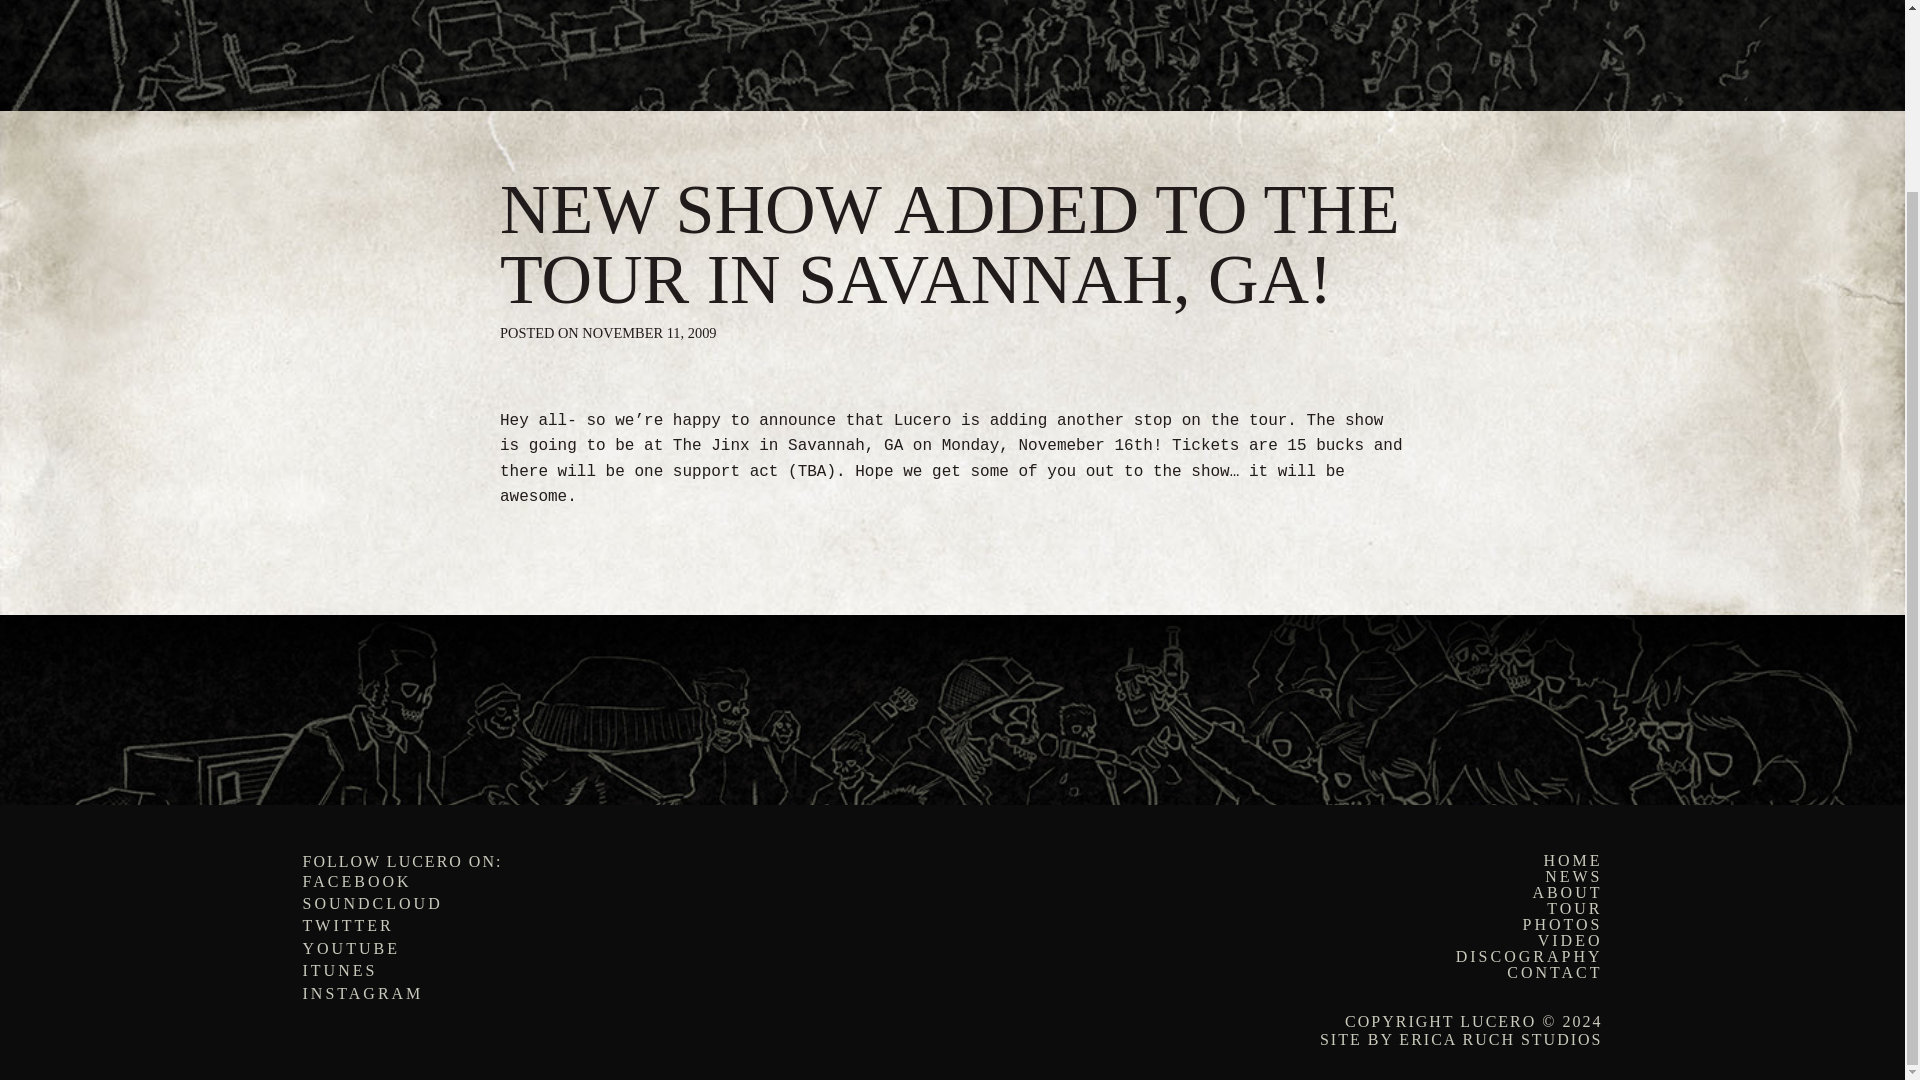 The image size is (1920, 1080). What do you see at coordinates (1285, 957) in the screenshot?
I see `DISCOGRAPHY` at bounding box center [1285, 957].